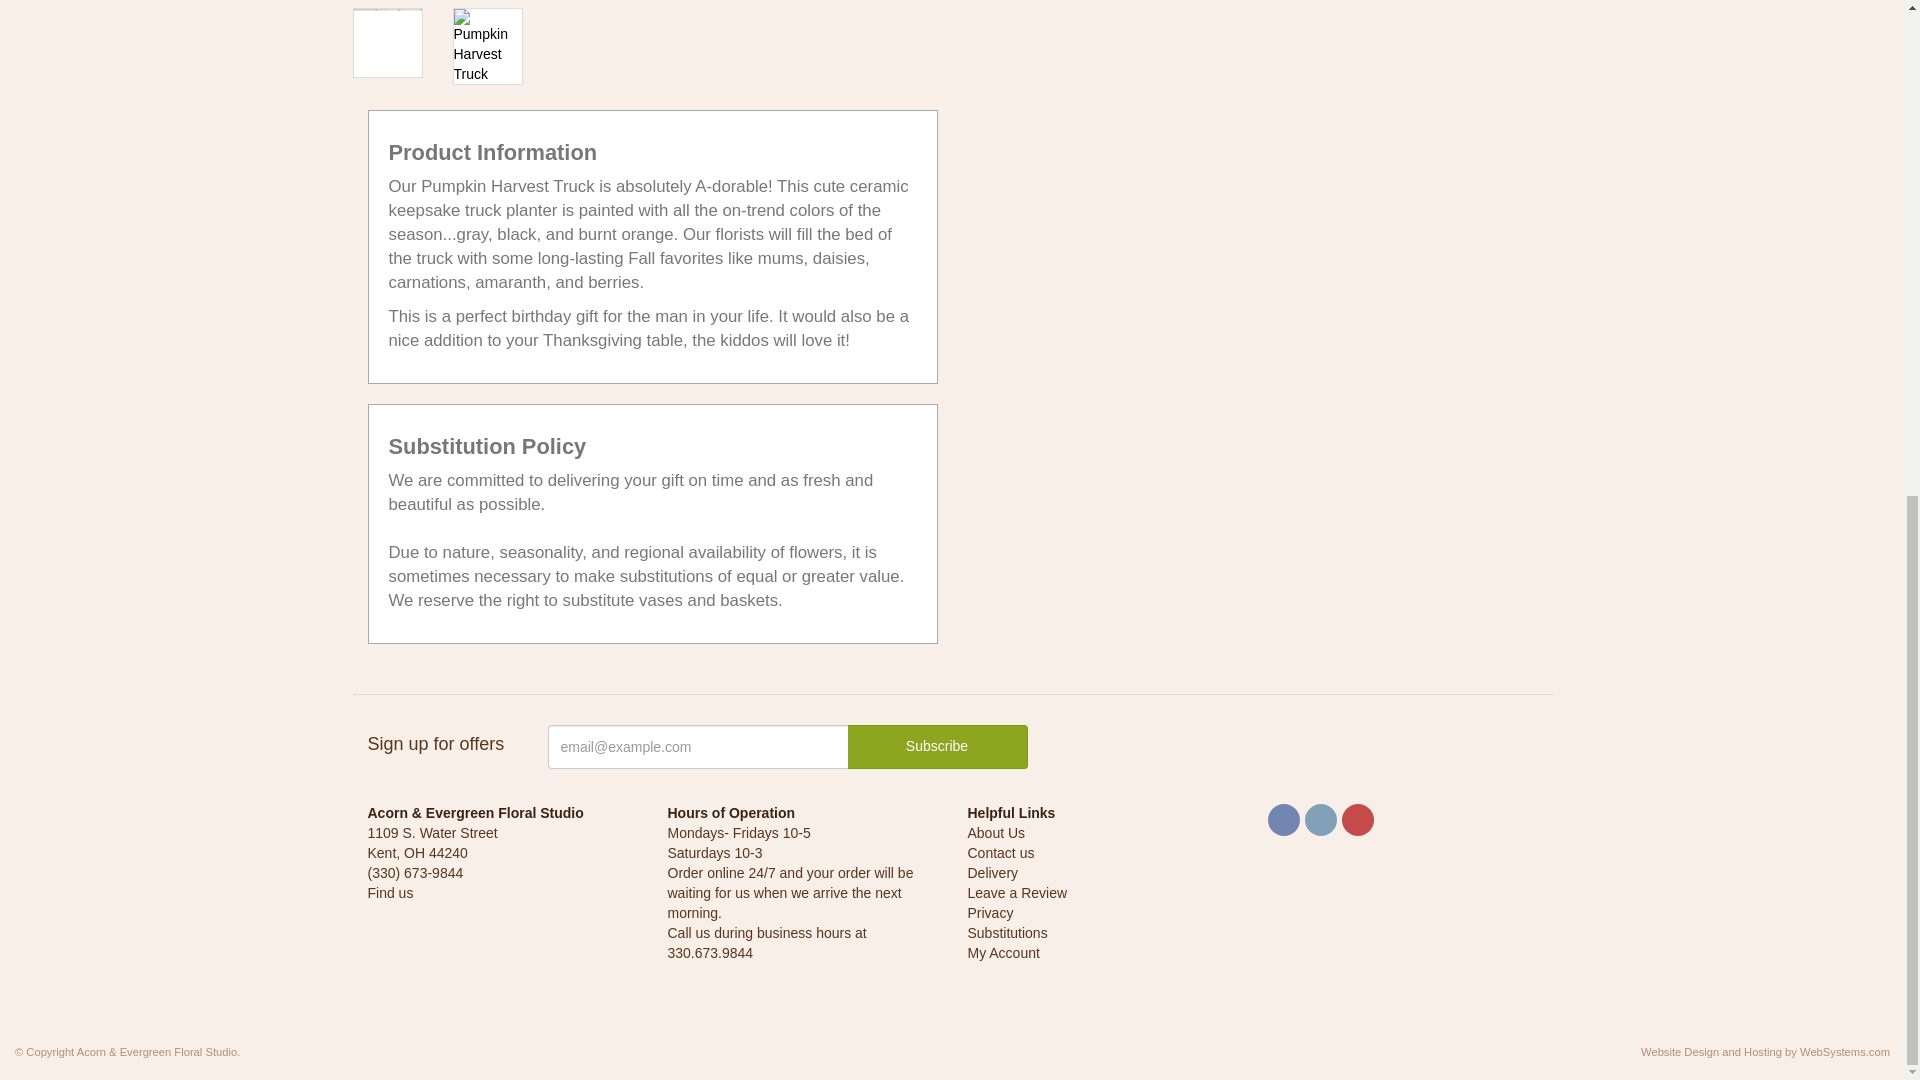  What do you see at coordinates (1017, 892) in the screenshot?
I see `Leave a Review` at bounding box center [1017, 892].